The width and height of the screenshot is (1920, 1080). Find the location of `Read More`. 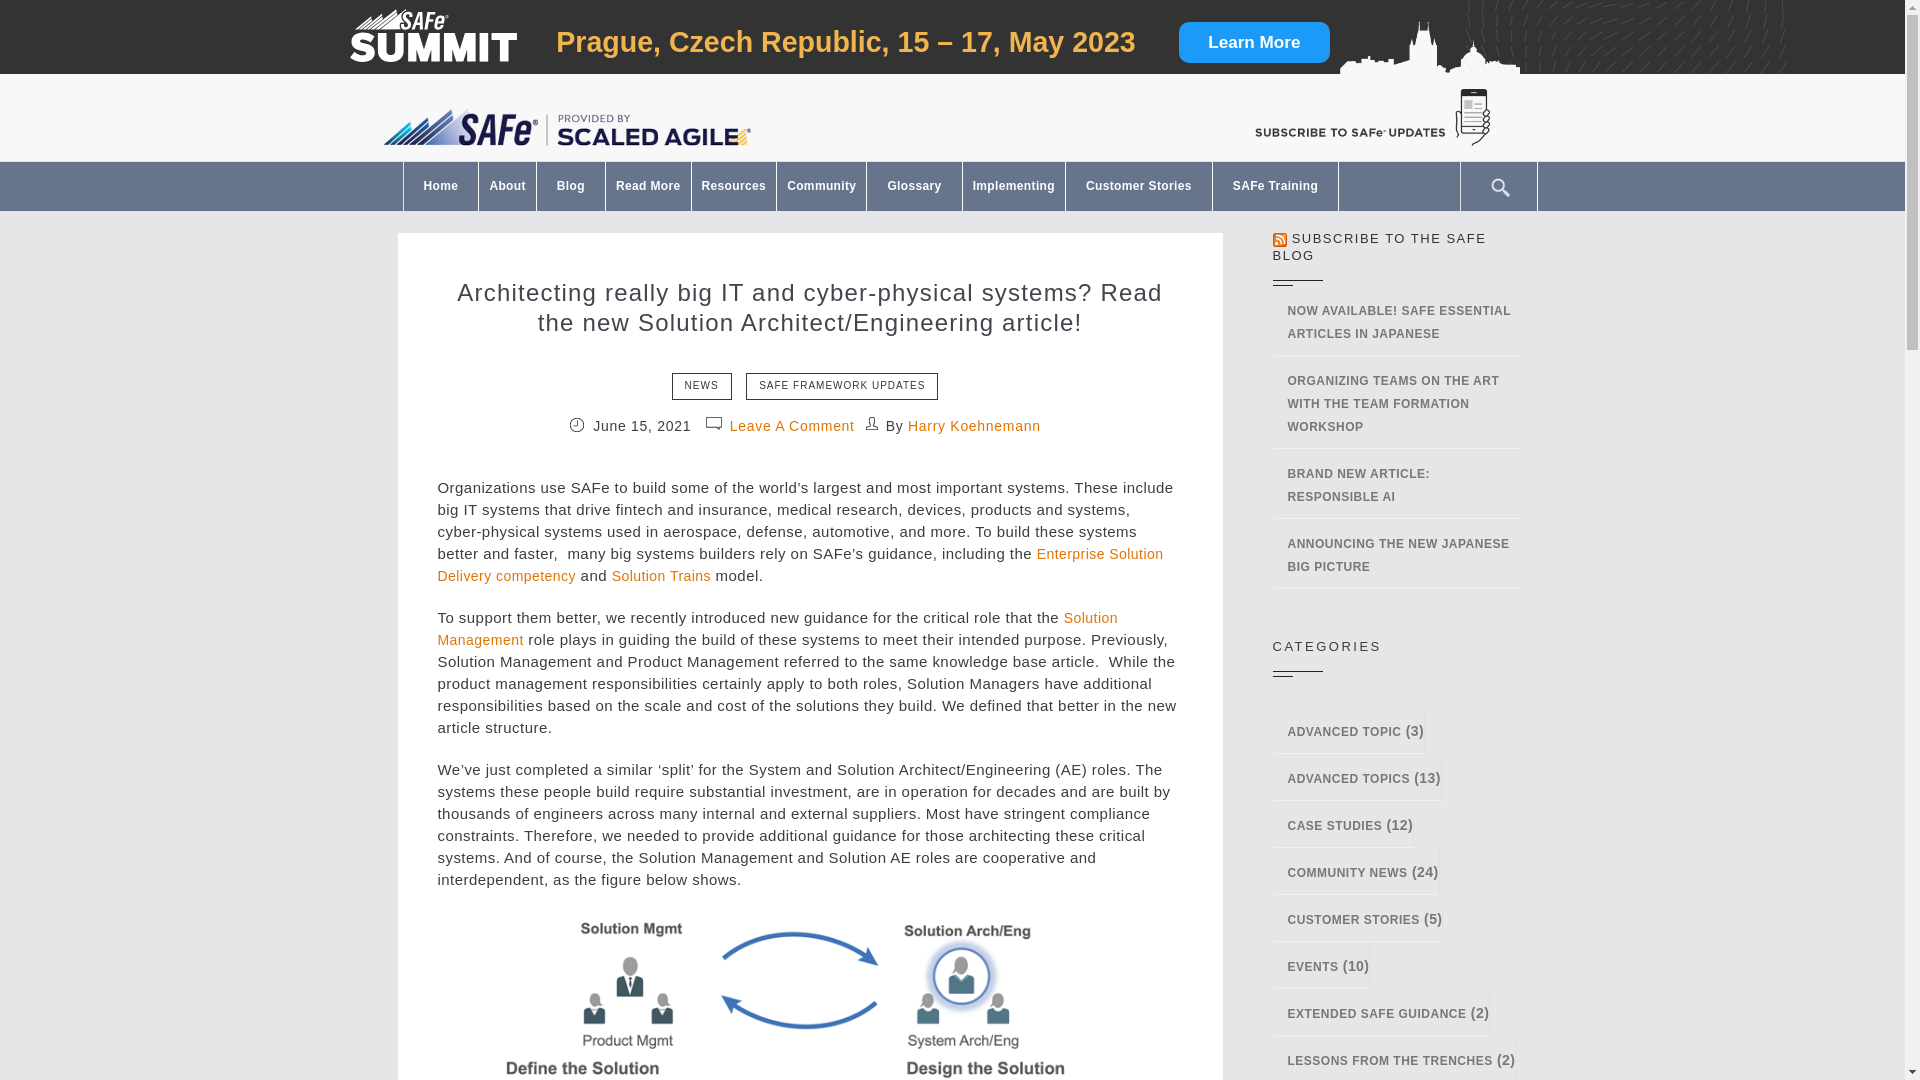

Read More is located at coordinates (648, 186).